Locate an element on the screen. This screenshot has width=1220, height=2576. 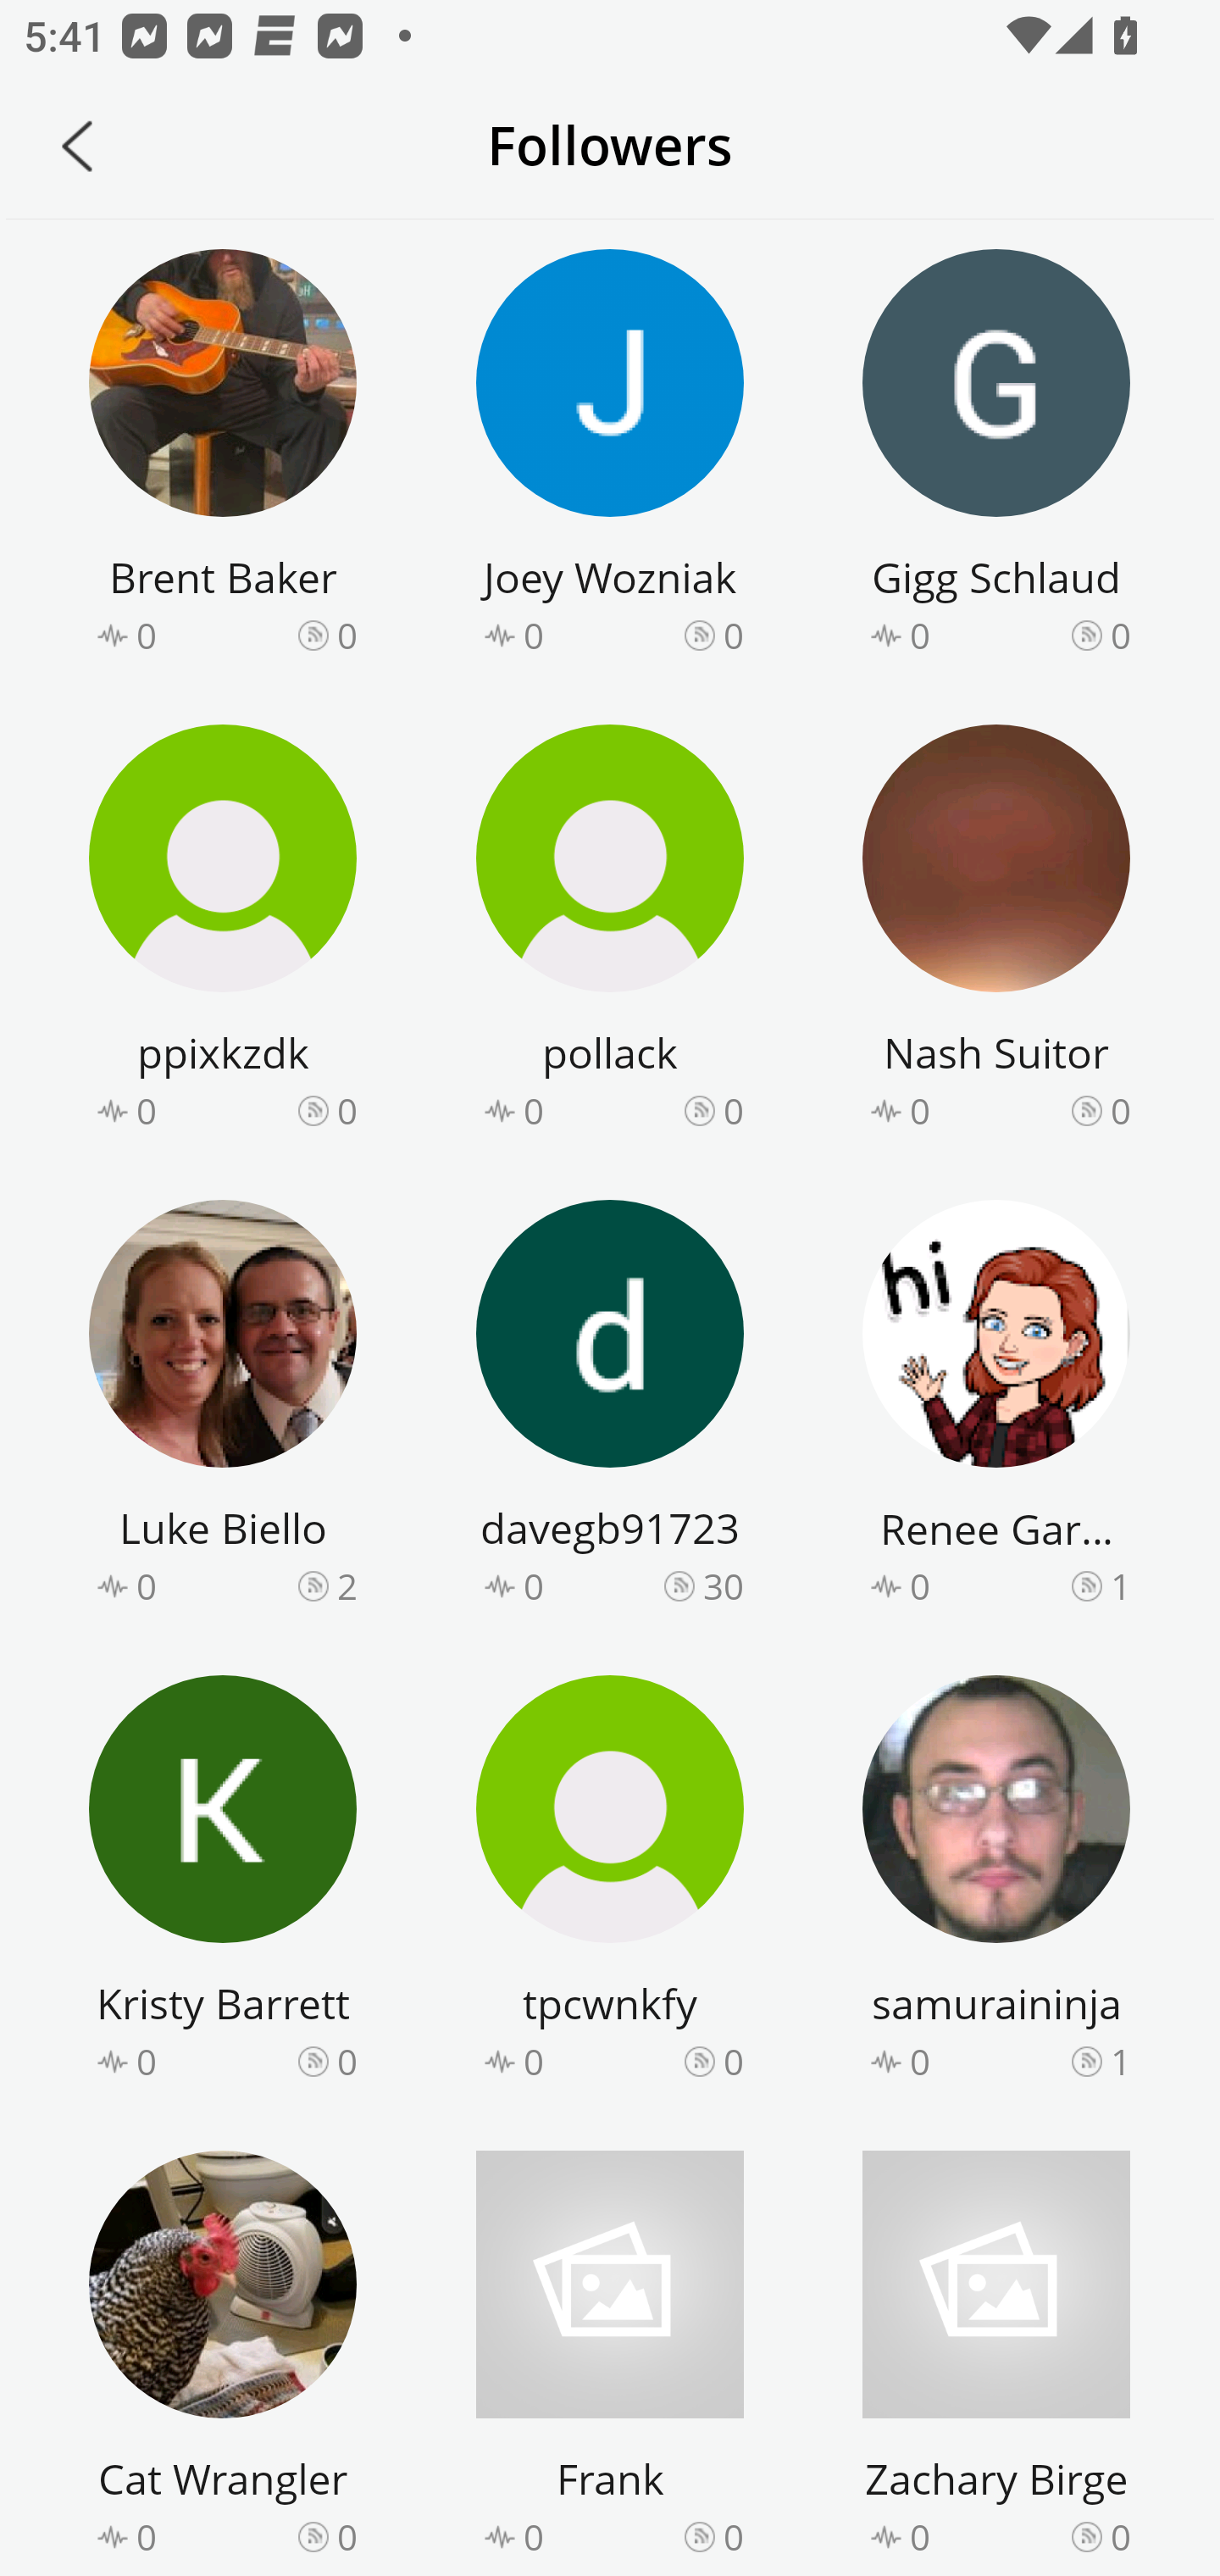
0 is located at coordinates (347, 2062).